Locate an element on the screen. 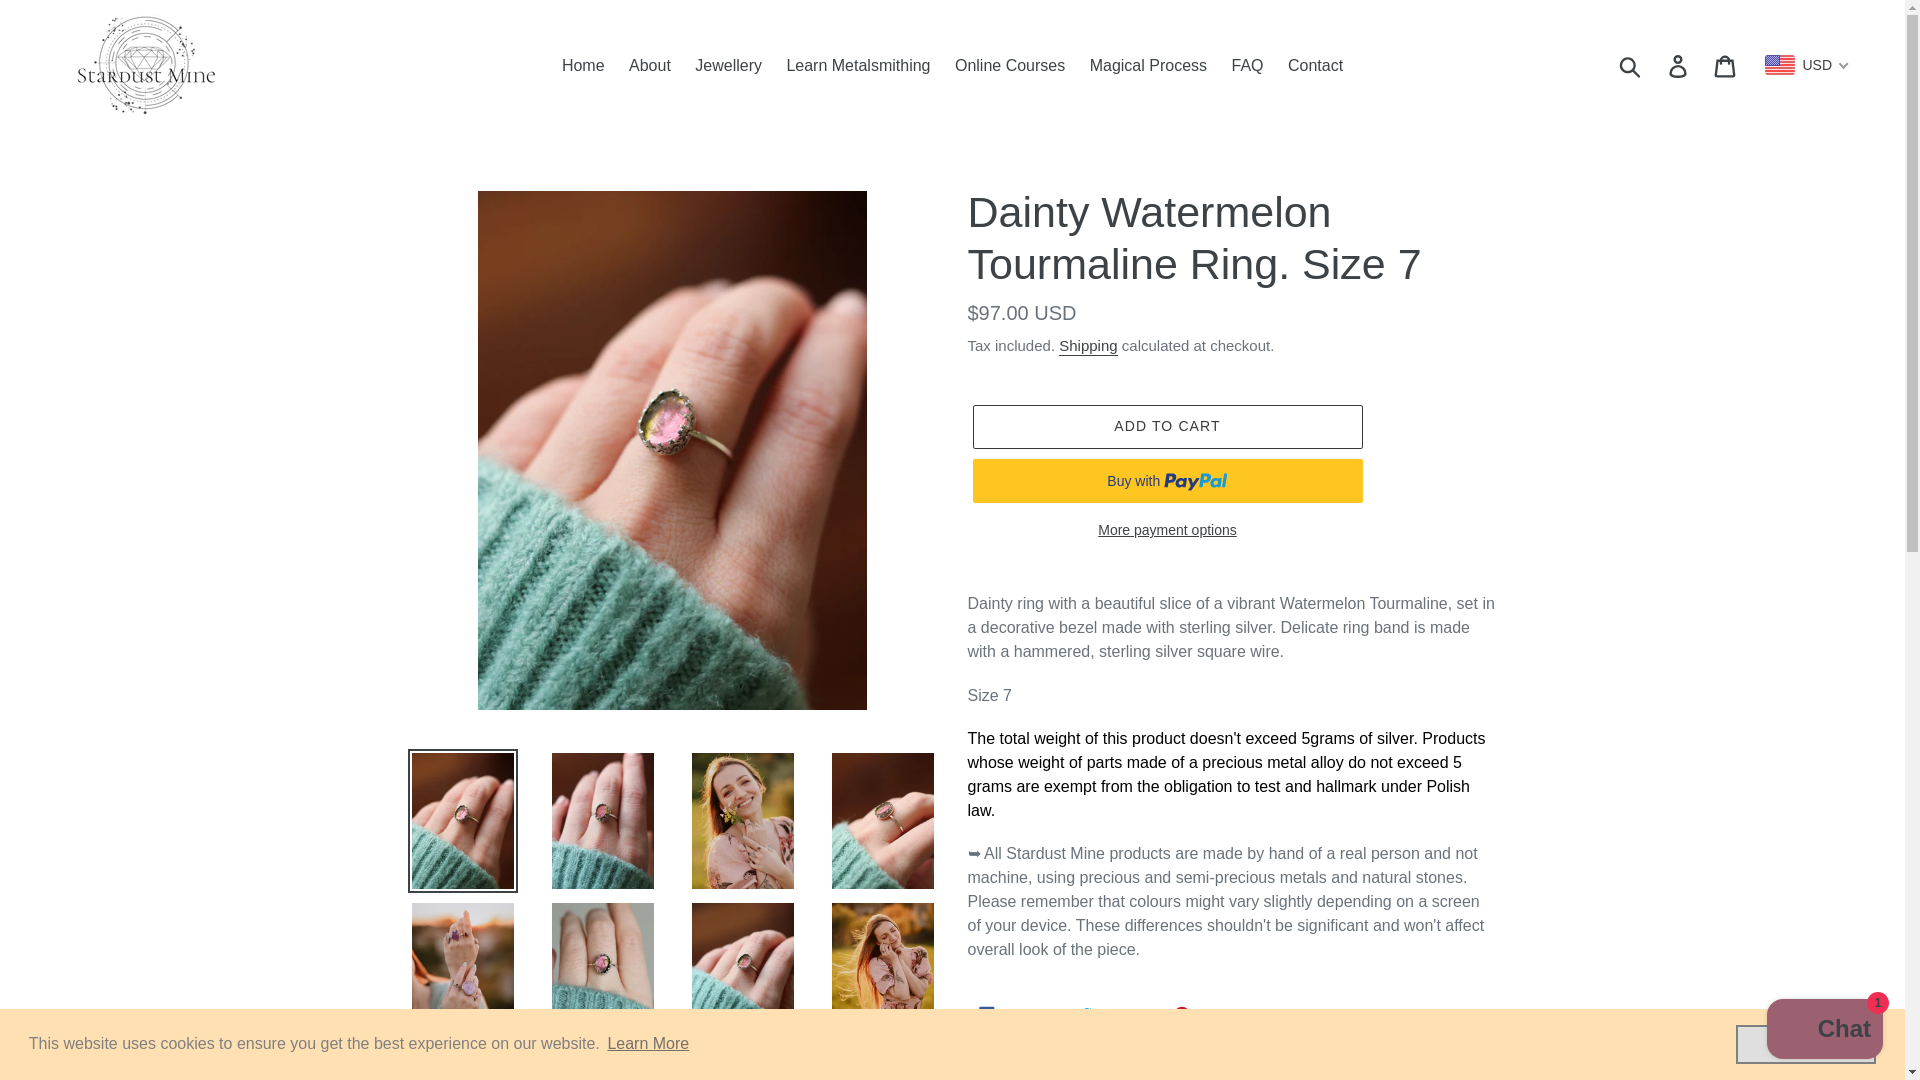 This screenshot has height=1080, width=1920. About is located at coordinates (650, 64).